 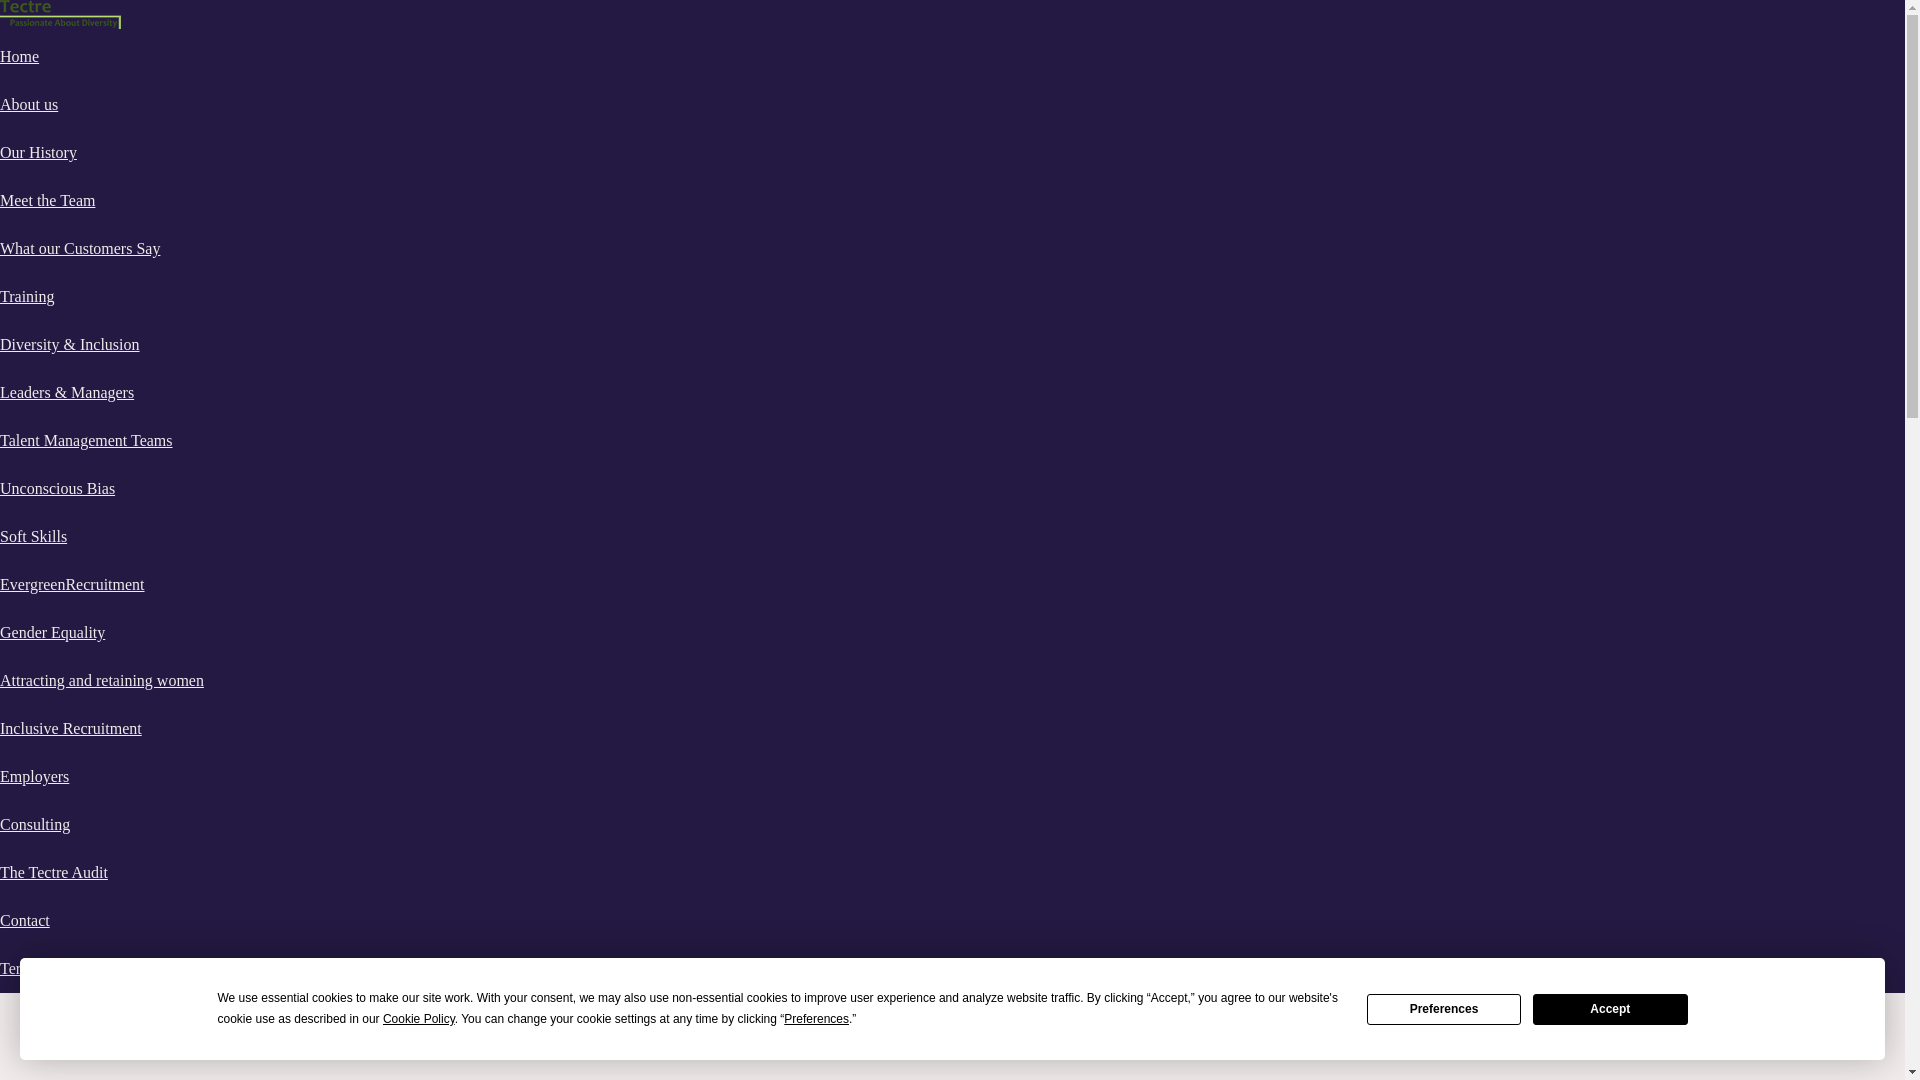 What do you see at coordinates (1444, 1008) in the screenshot?
I see `Preferences` at bounding box center [1444, 1008].